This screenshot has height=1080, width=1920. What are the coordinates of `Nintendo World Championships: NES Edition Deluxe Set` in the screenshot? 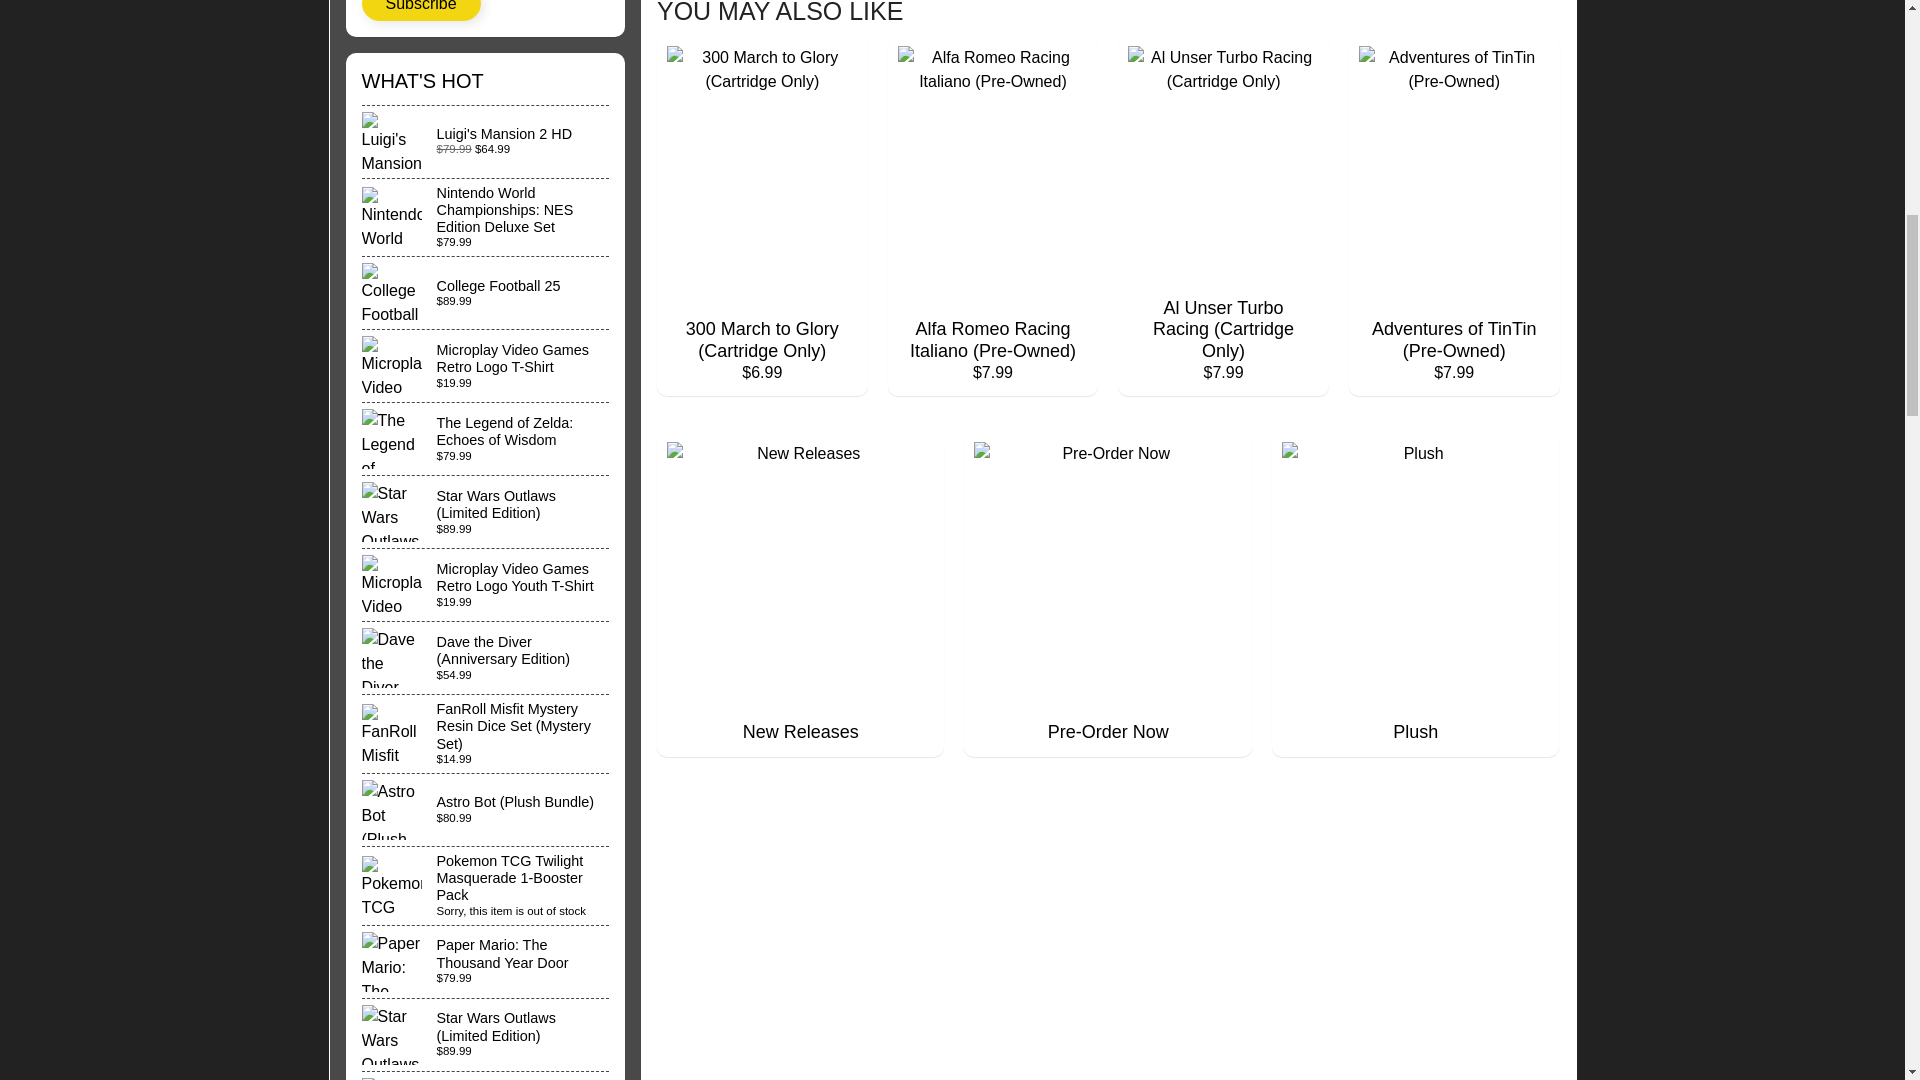 It's located at (486, 218).